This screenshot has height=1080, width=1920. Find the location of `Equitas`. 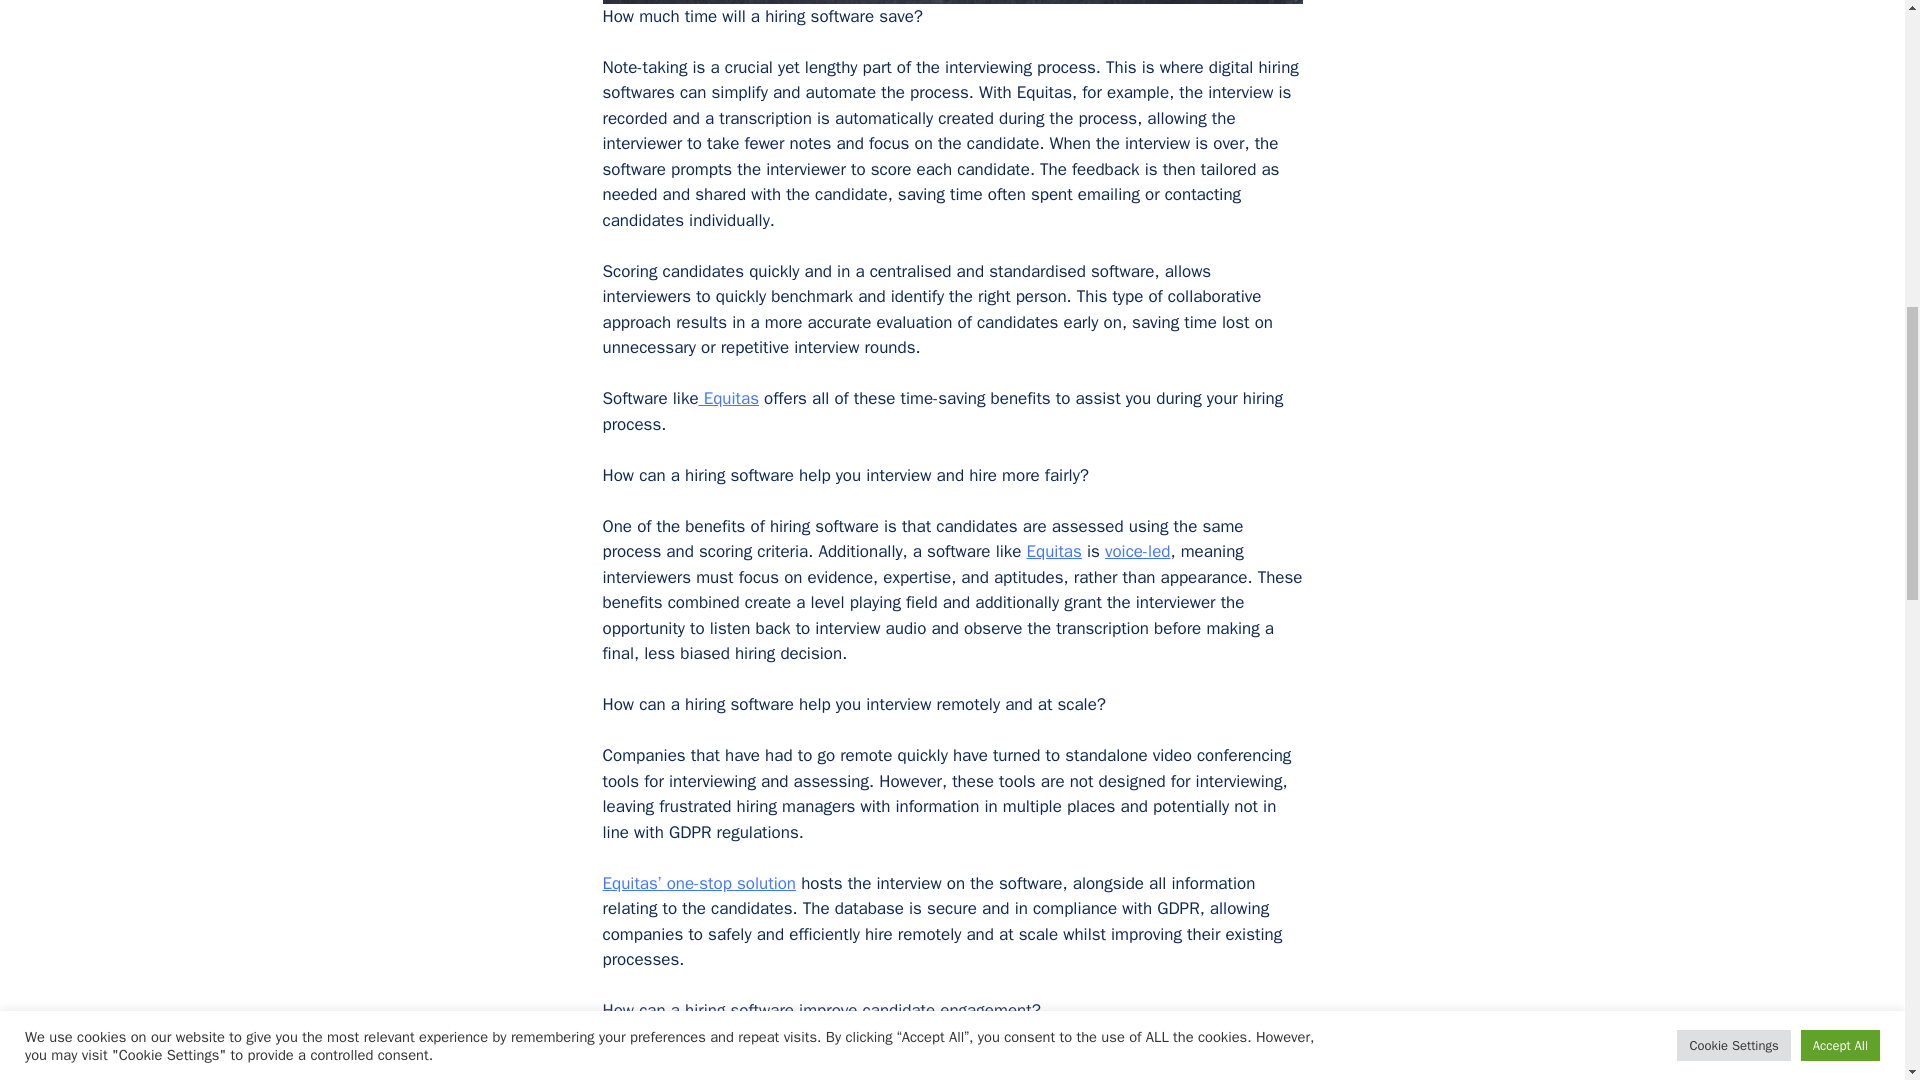

Equitas is located at coordinates (1054, 551).